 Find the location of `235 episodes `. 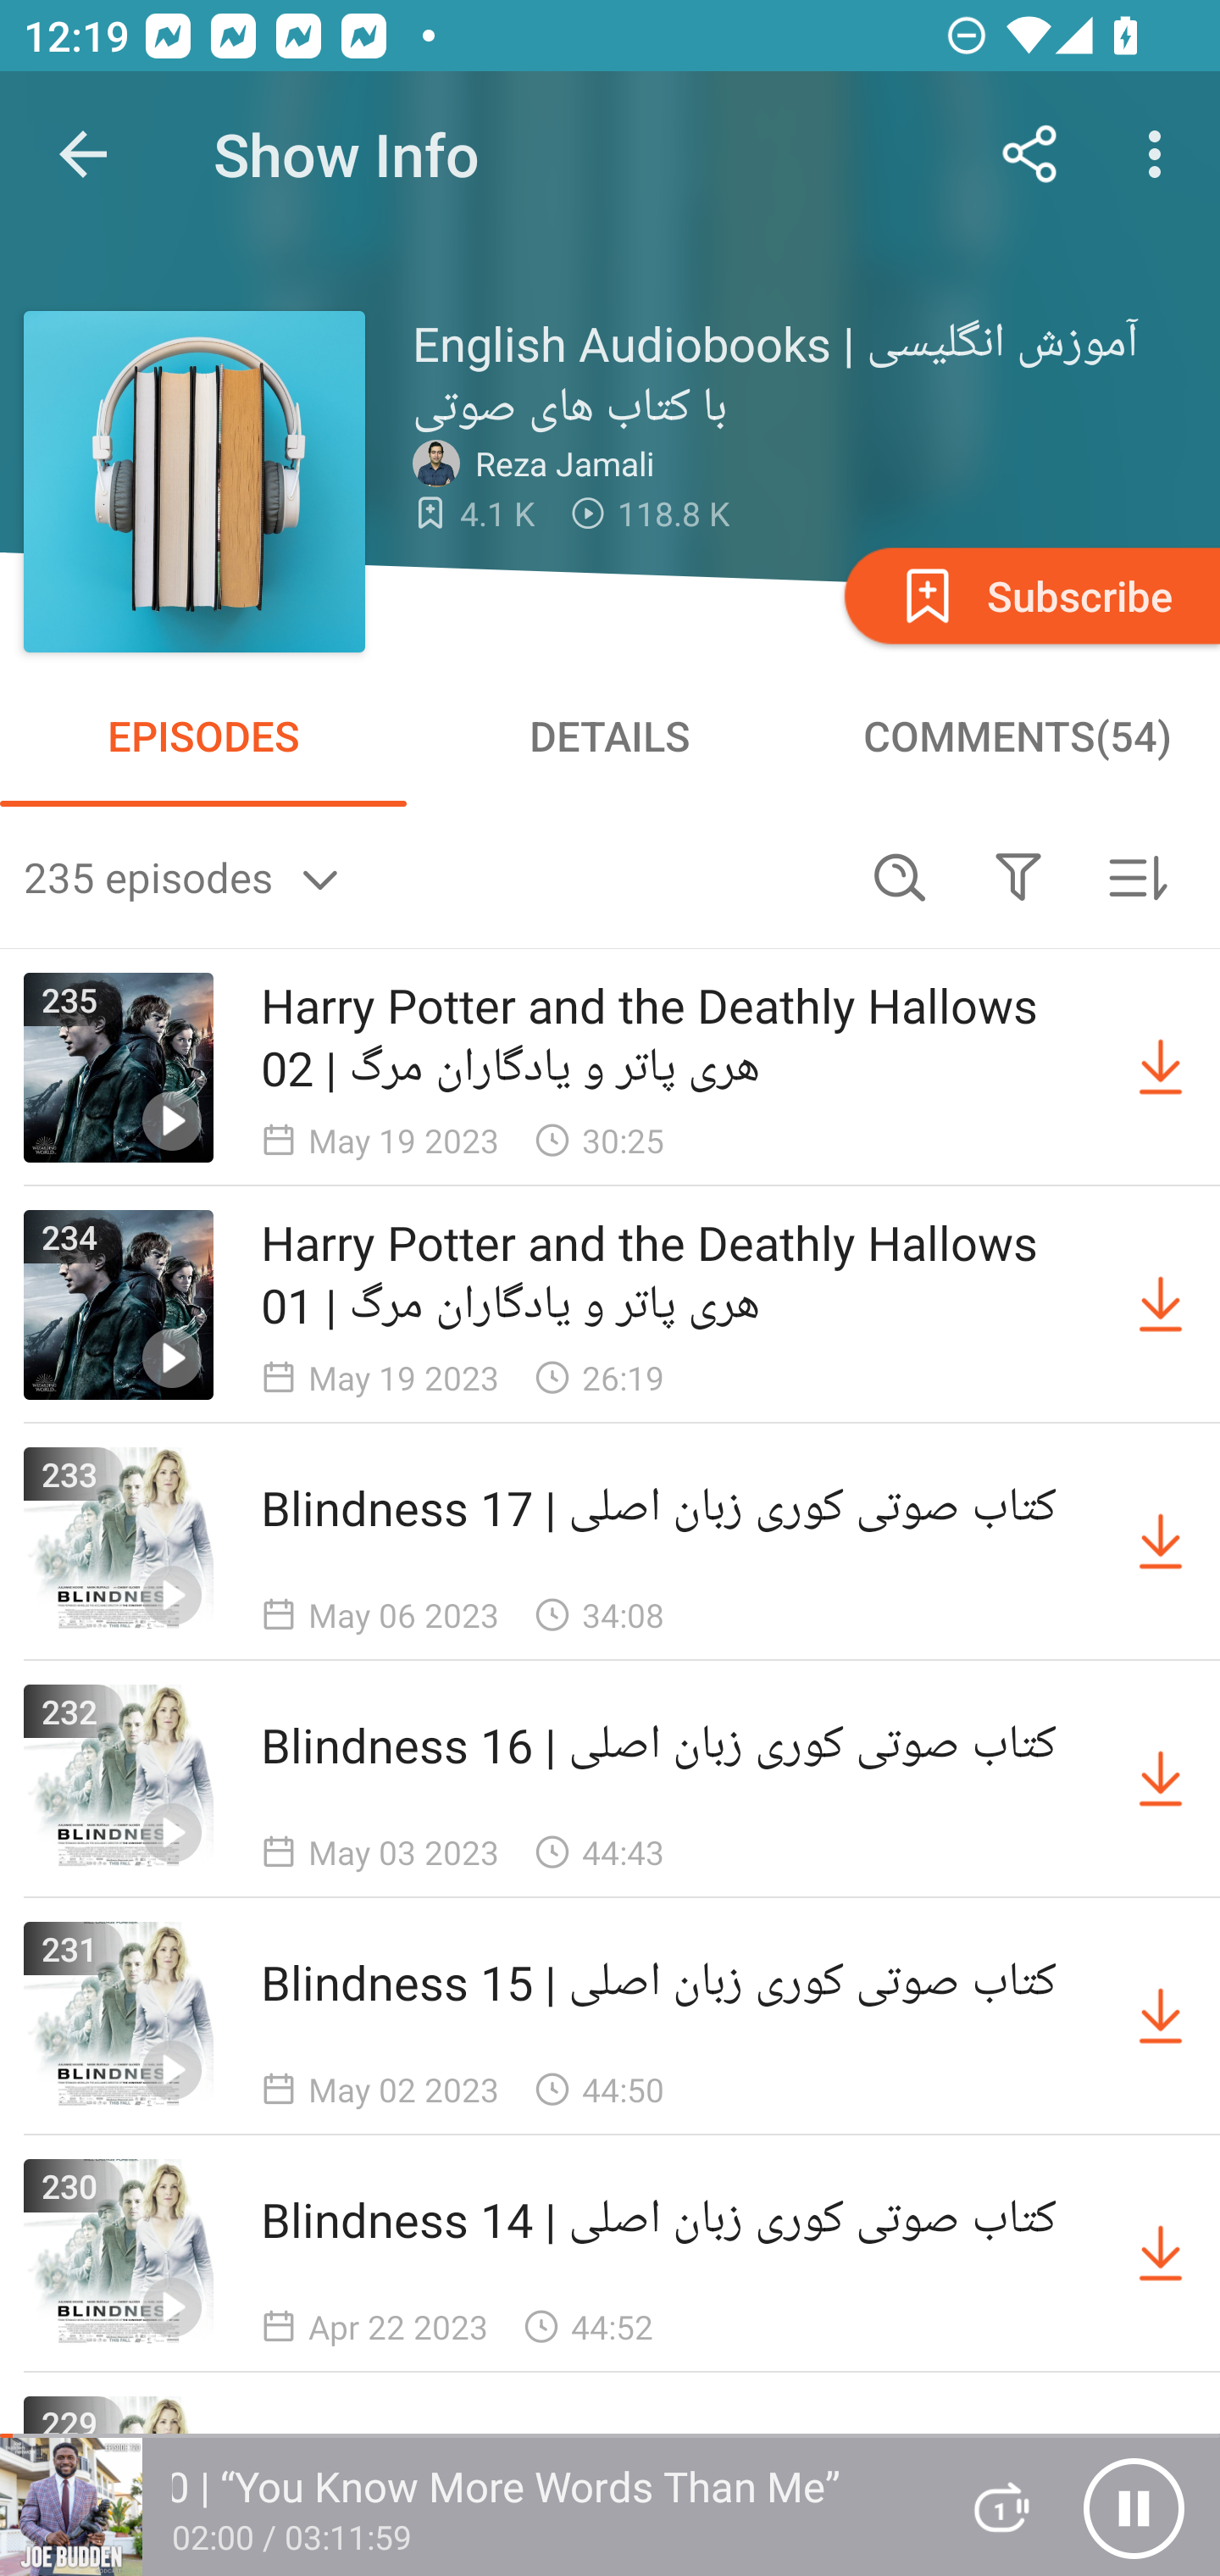

235 episodes  is located at coordinates (432, 876).